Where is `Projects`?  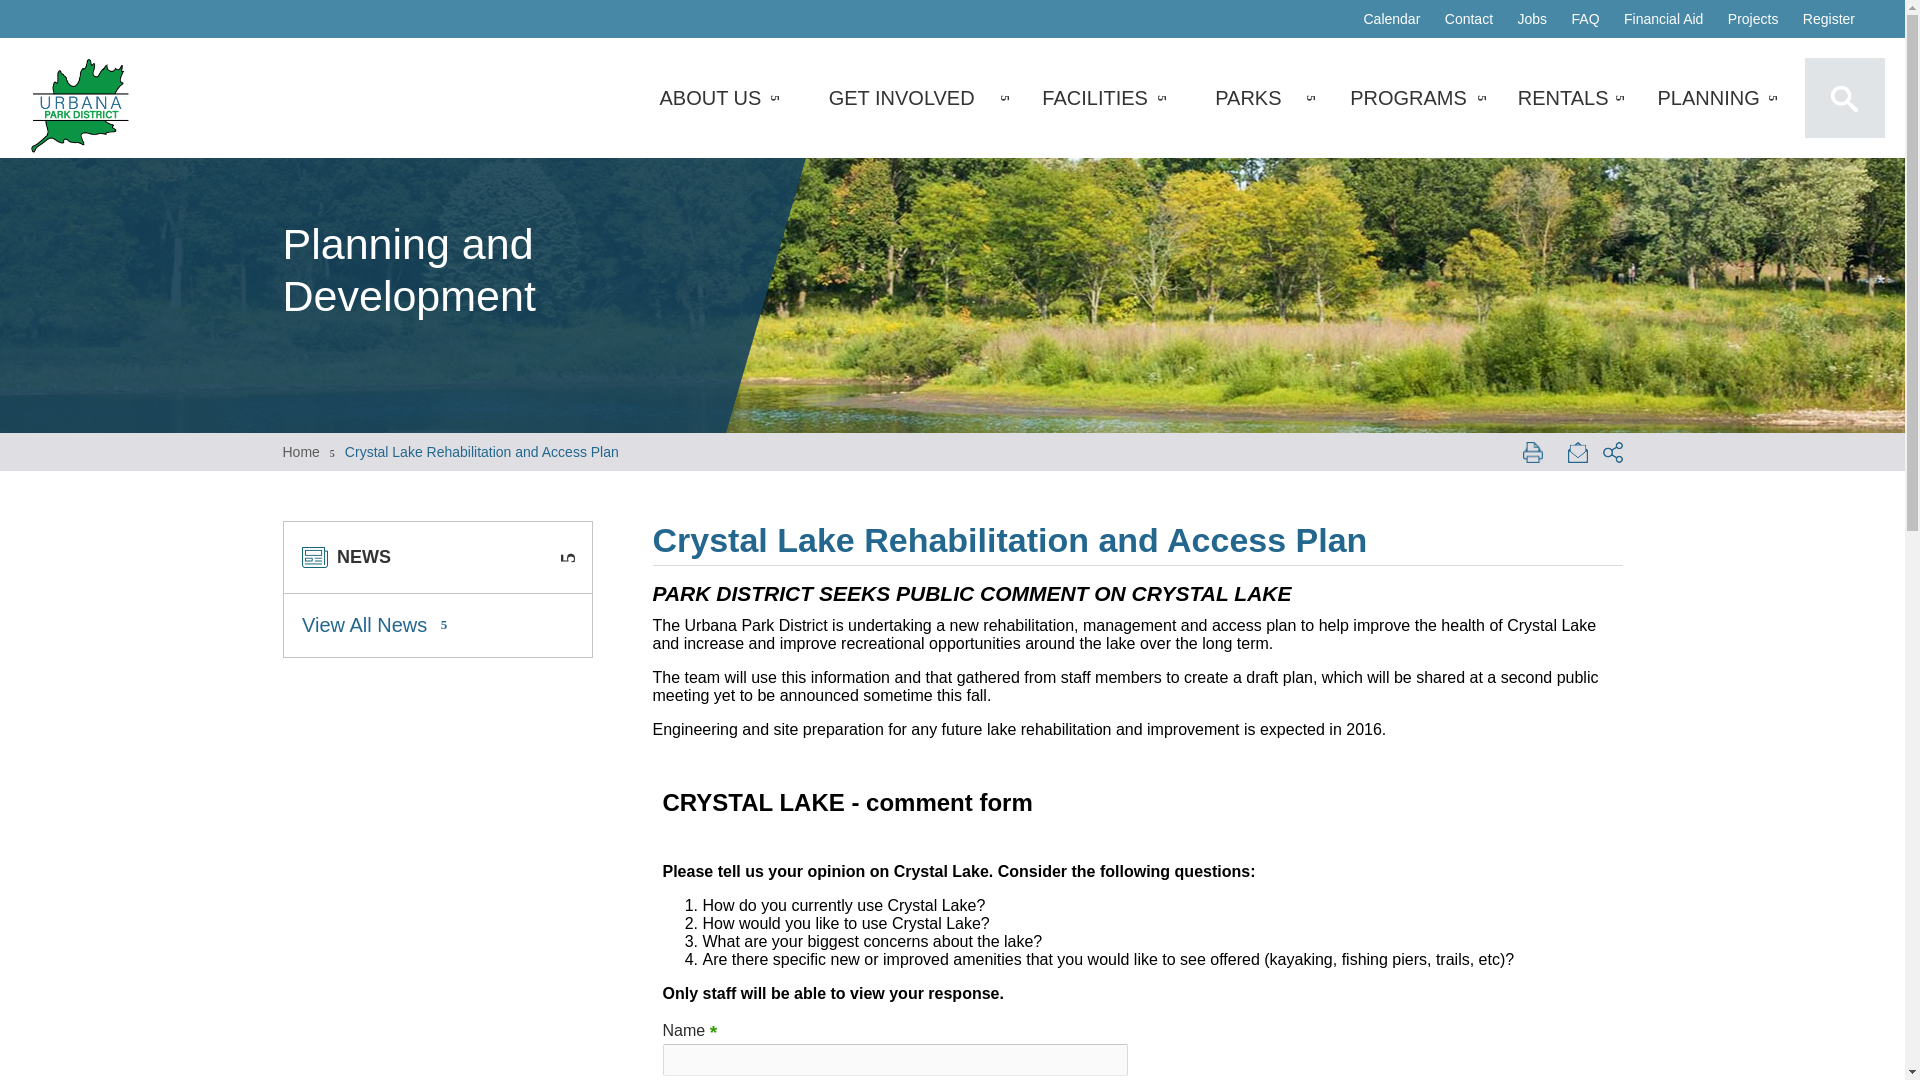
Projects is located at coordinates (1754, 18).